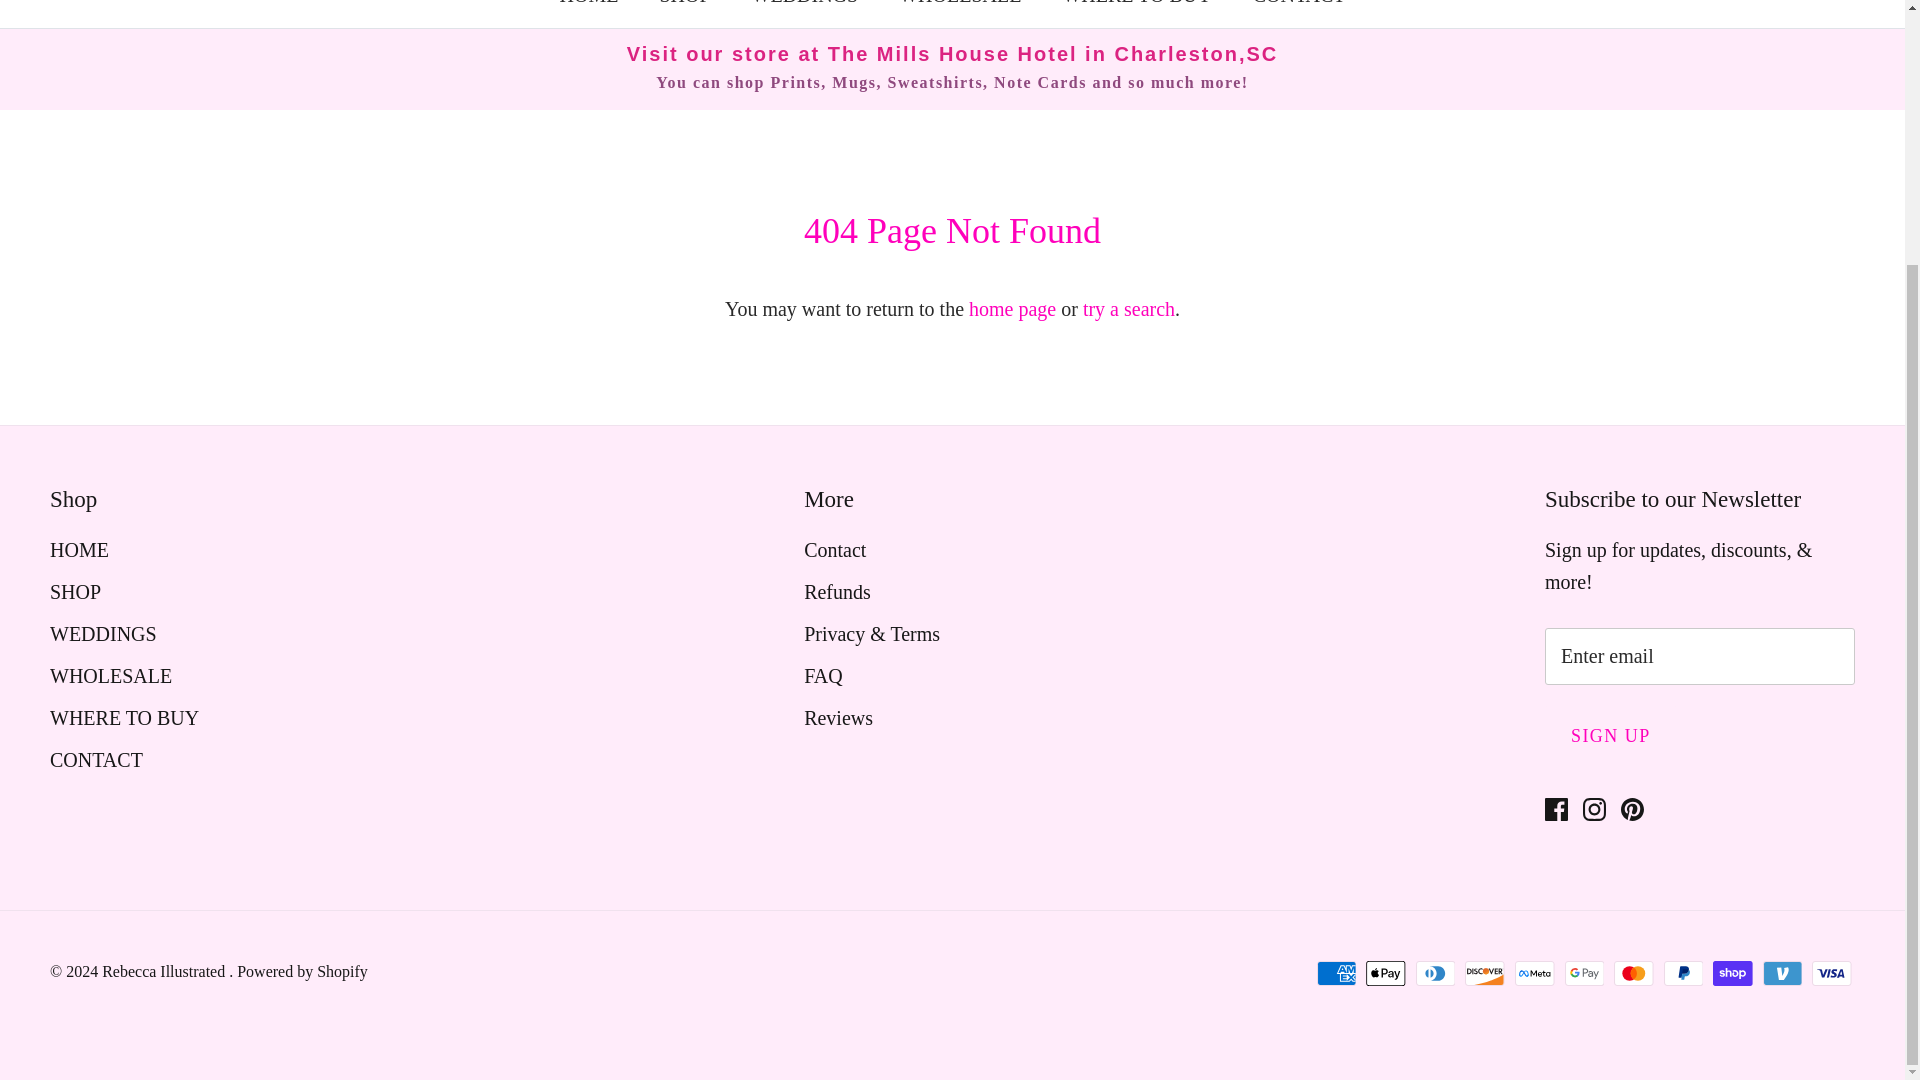  I want to click on Mastercard, so click(1634, 974).